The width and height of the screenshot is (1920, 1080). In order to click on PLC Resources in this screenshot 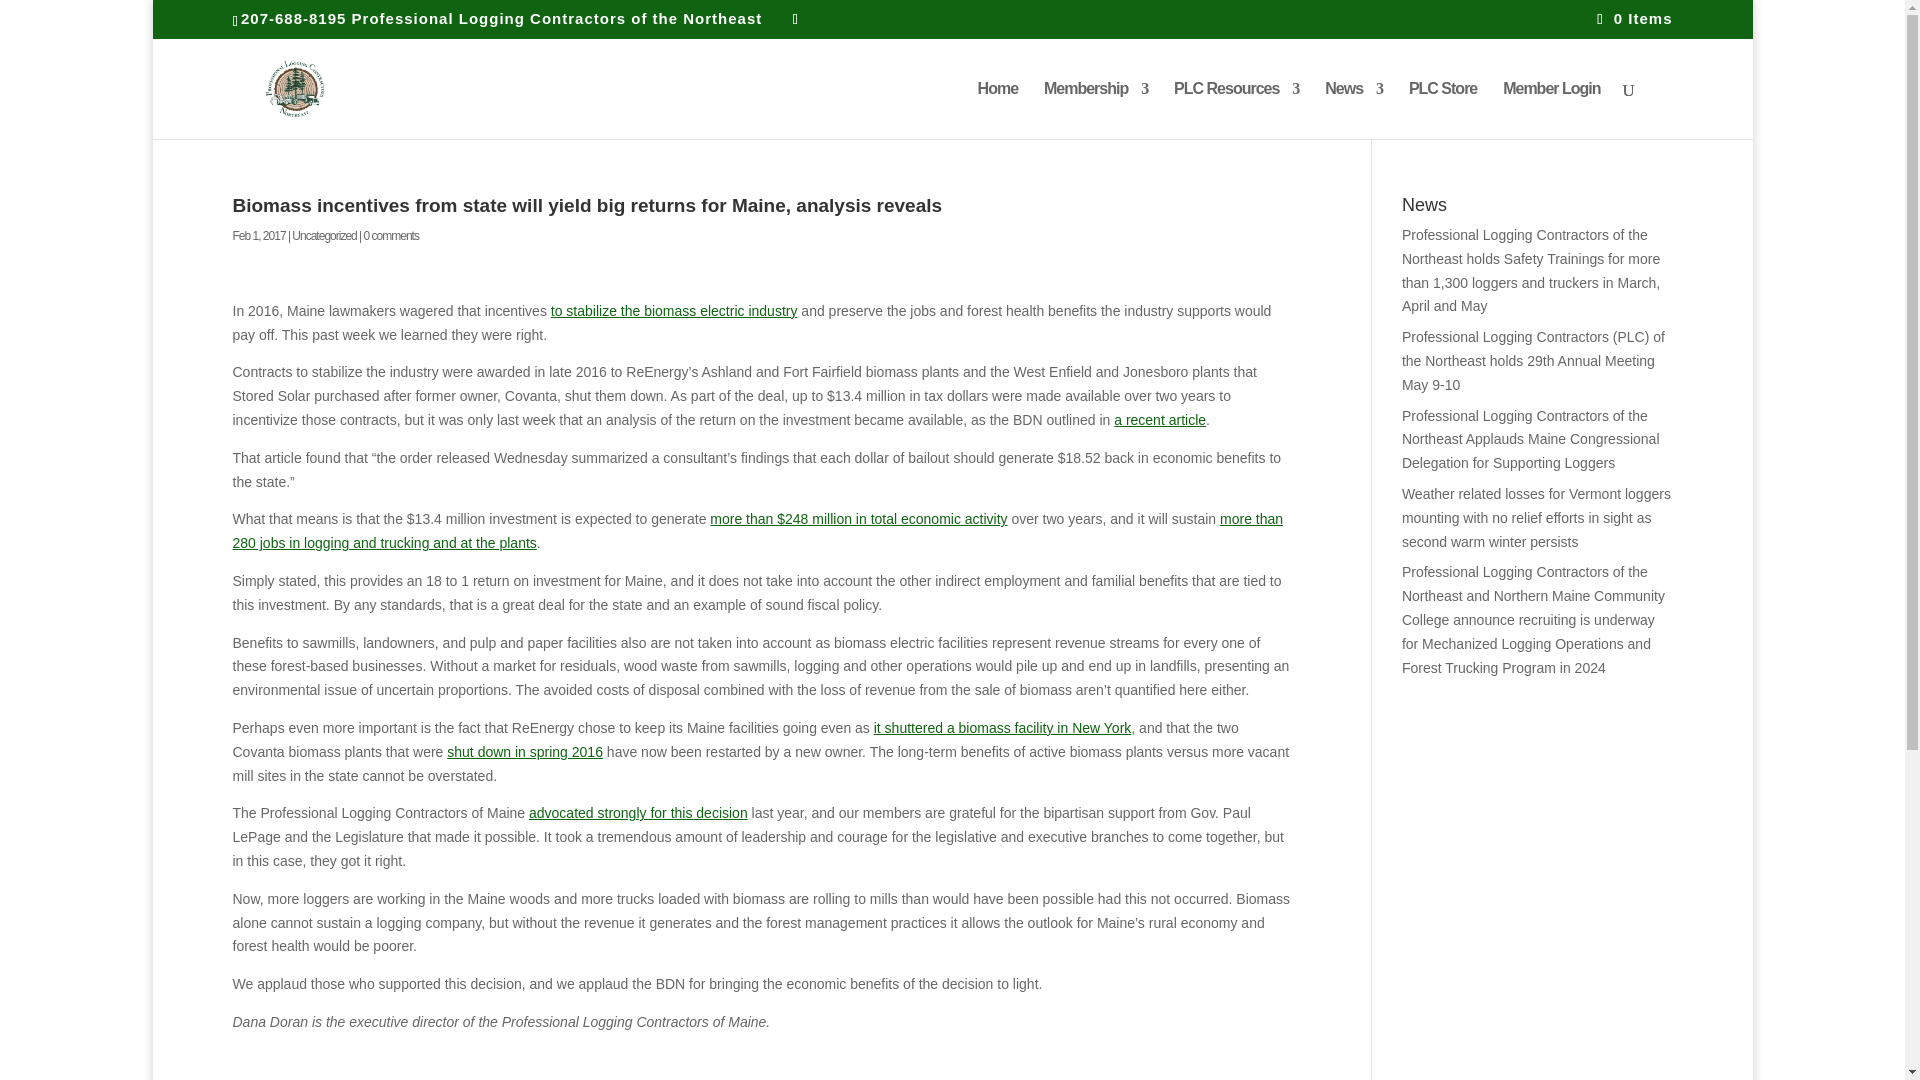, I will do `click(1236, 110)`.